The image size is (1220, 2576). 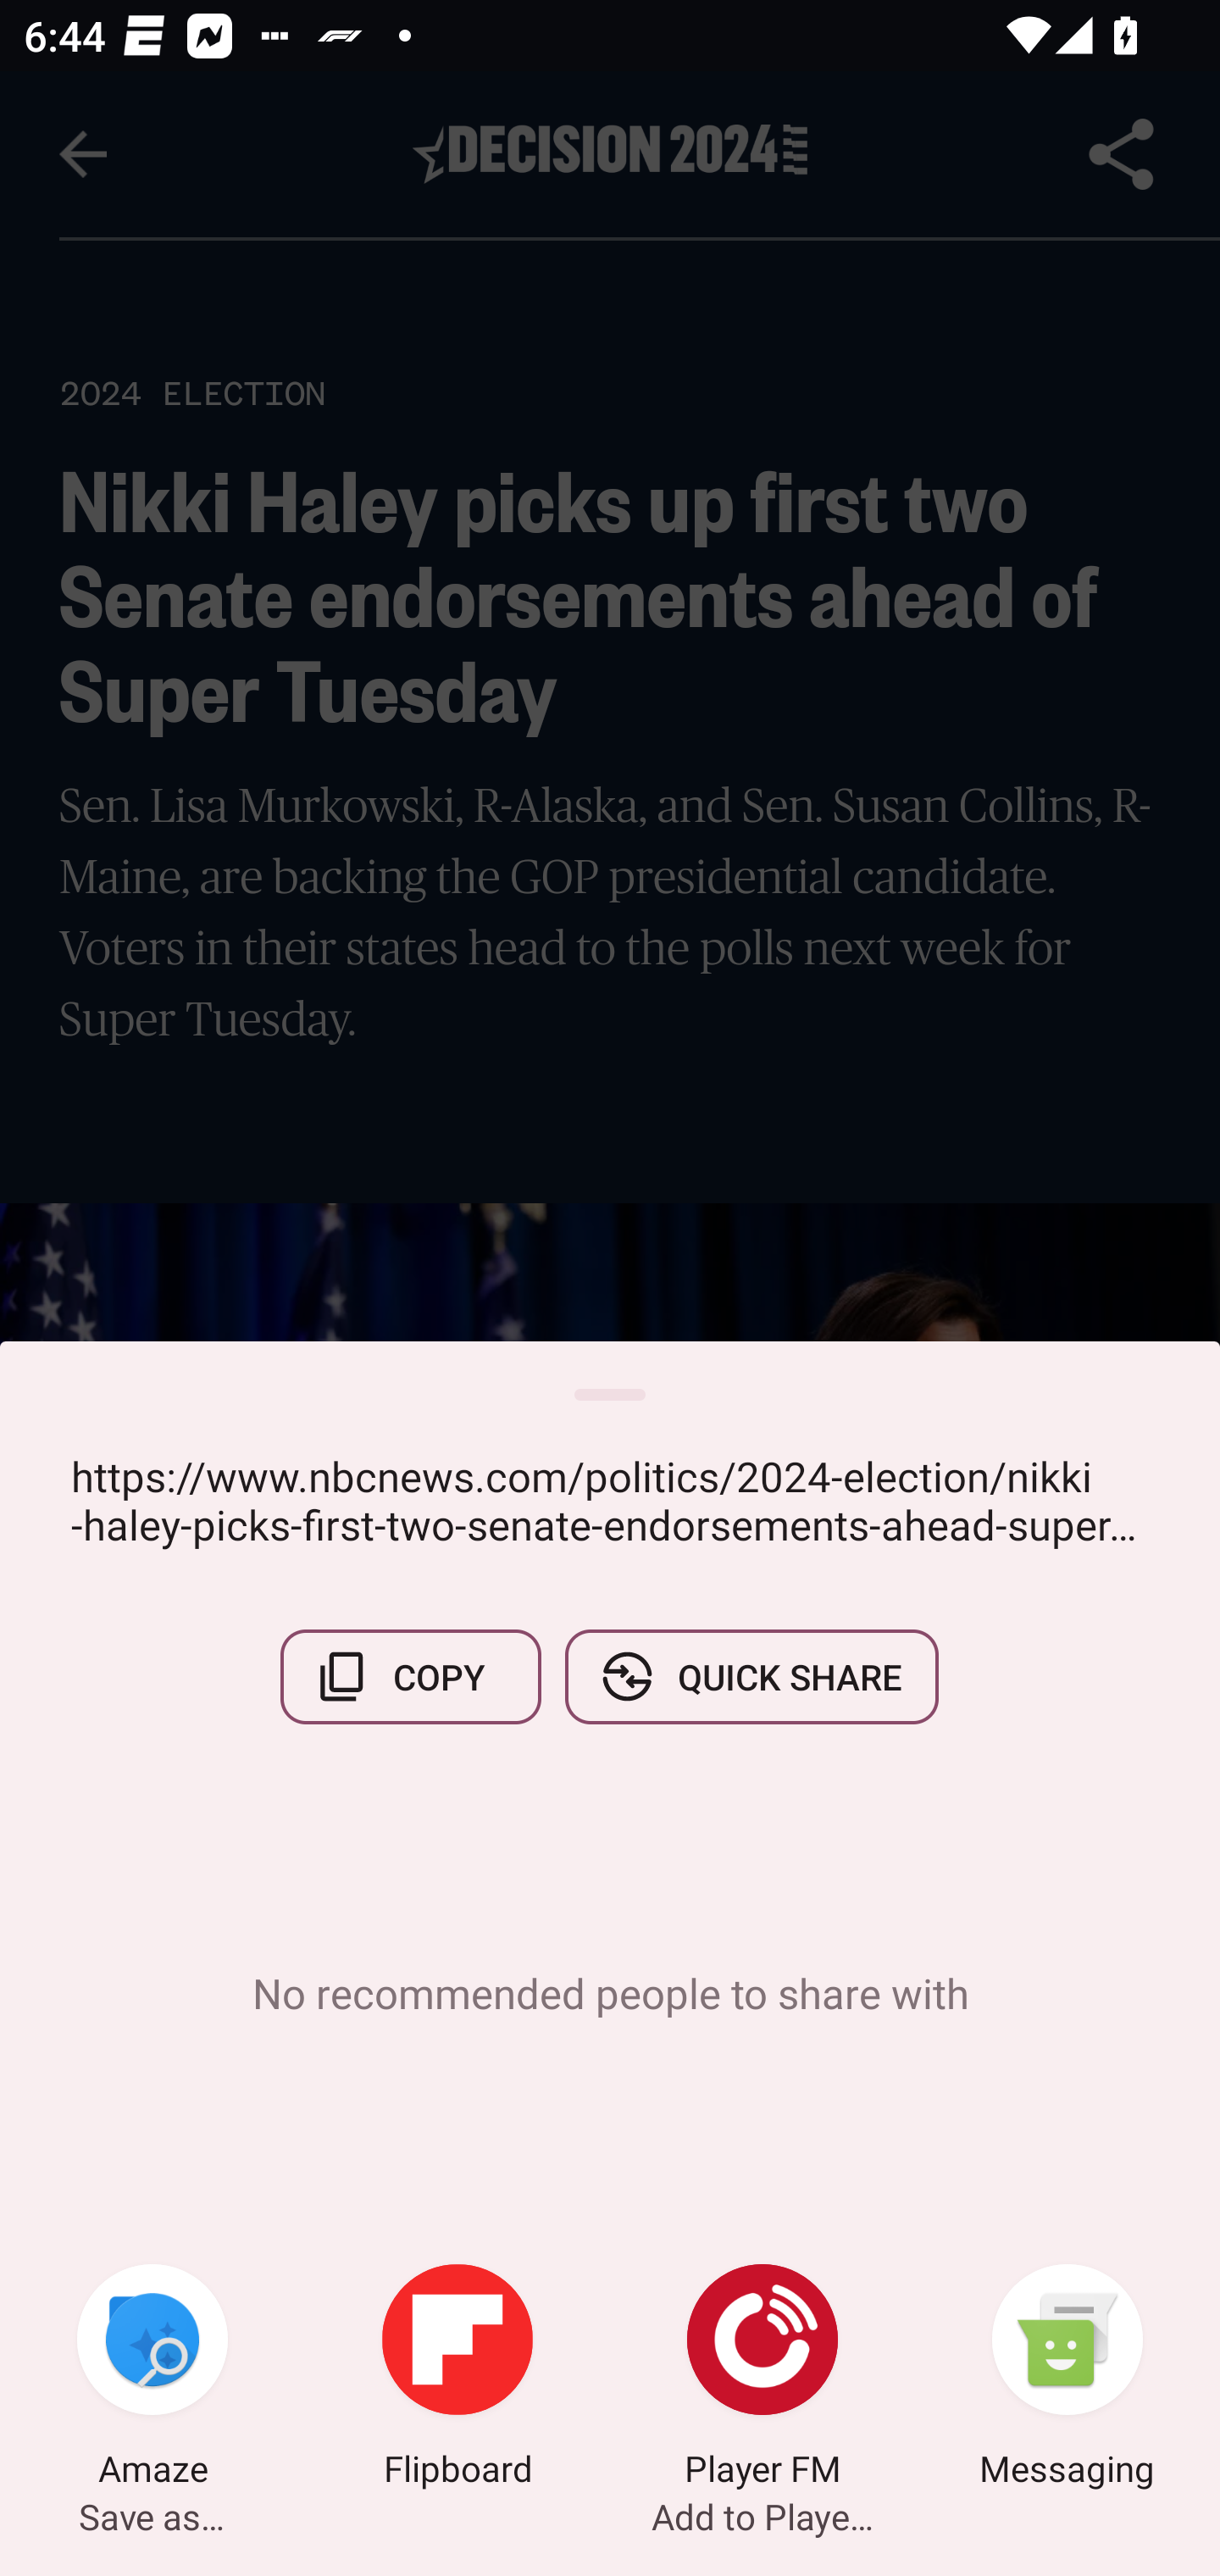 What do you see at coordinates (152, 2379) in the screenshot?
I see `Amaze Save as…` at bounding box center [152, 2379].